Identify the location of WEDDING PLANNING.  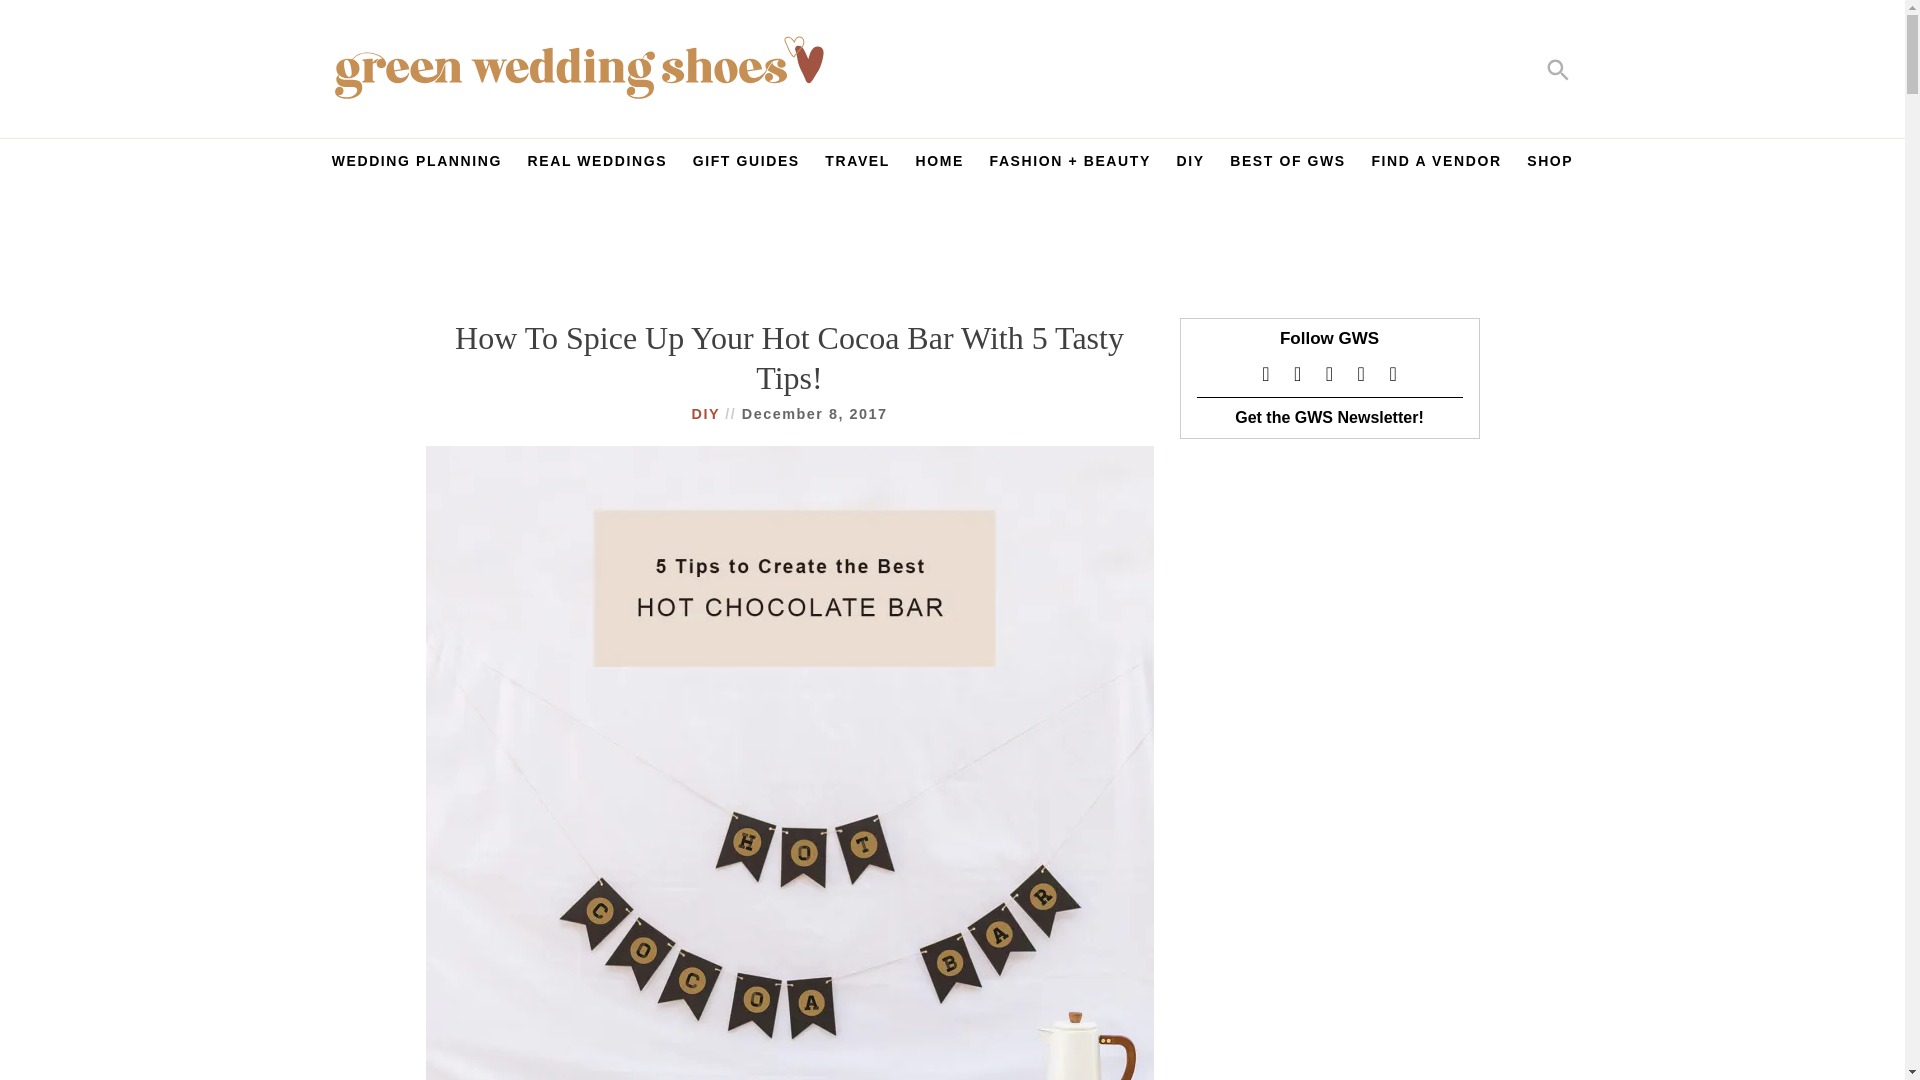
(416, 166).